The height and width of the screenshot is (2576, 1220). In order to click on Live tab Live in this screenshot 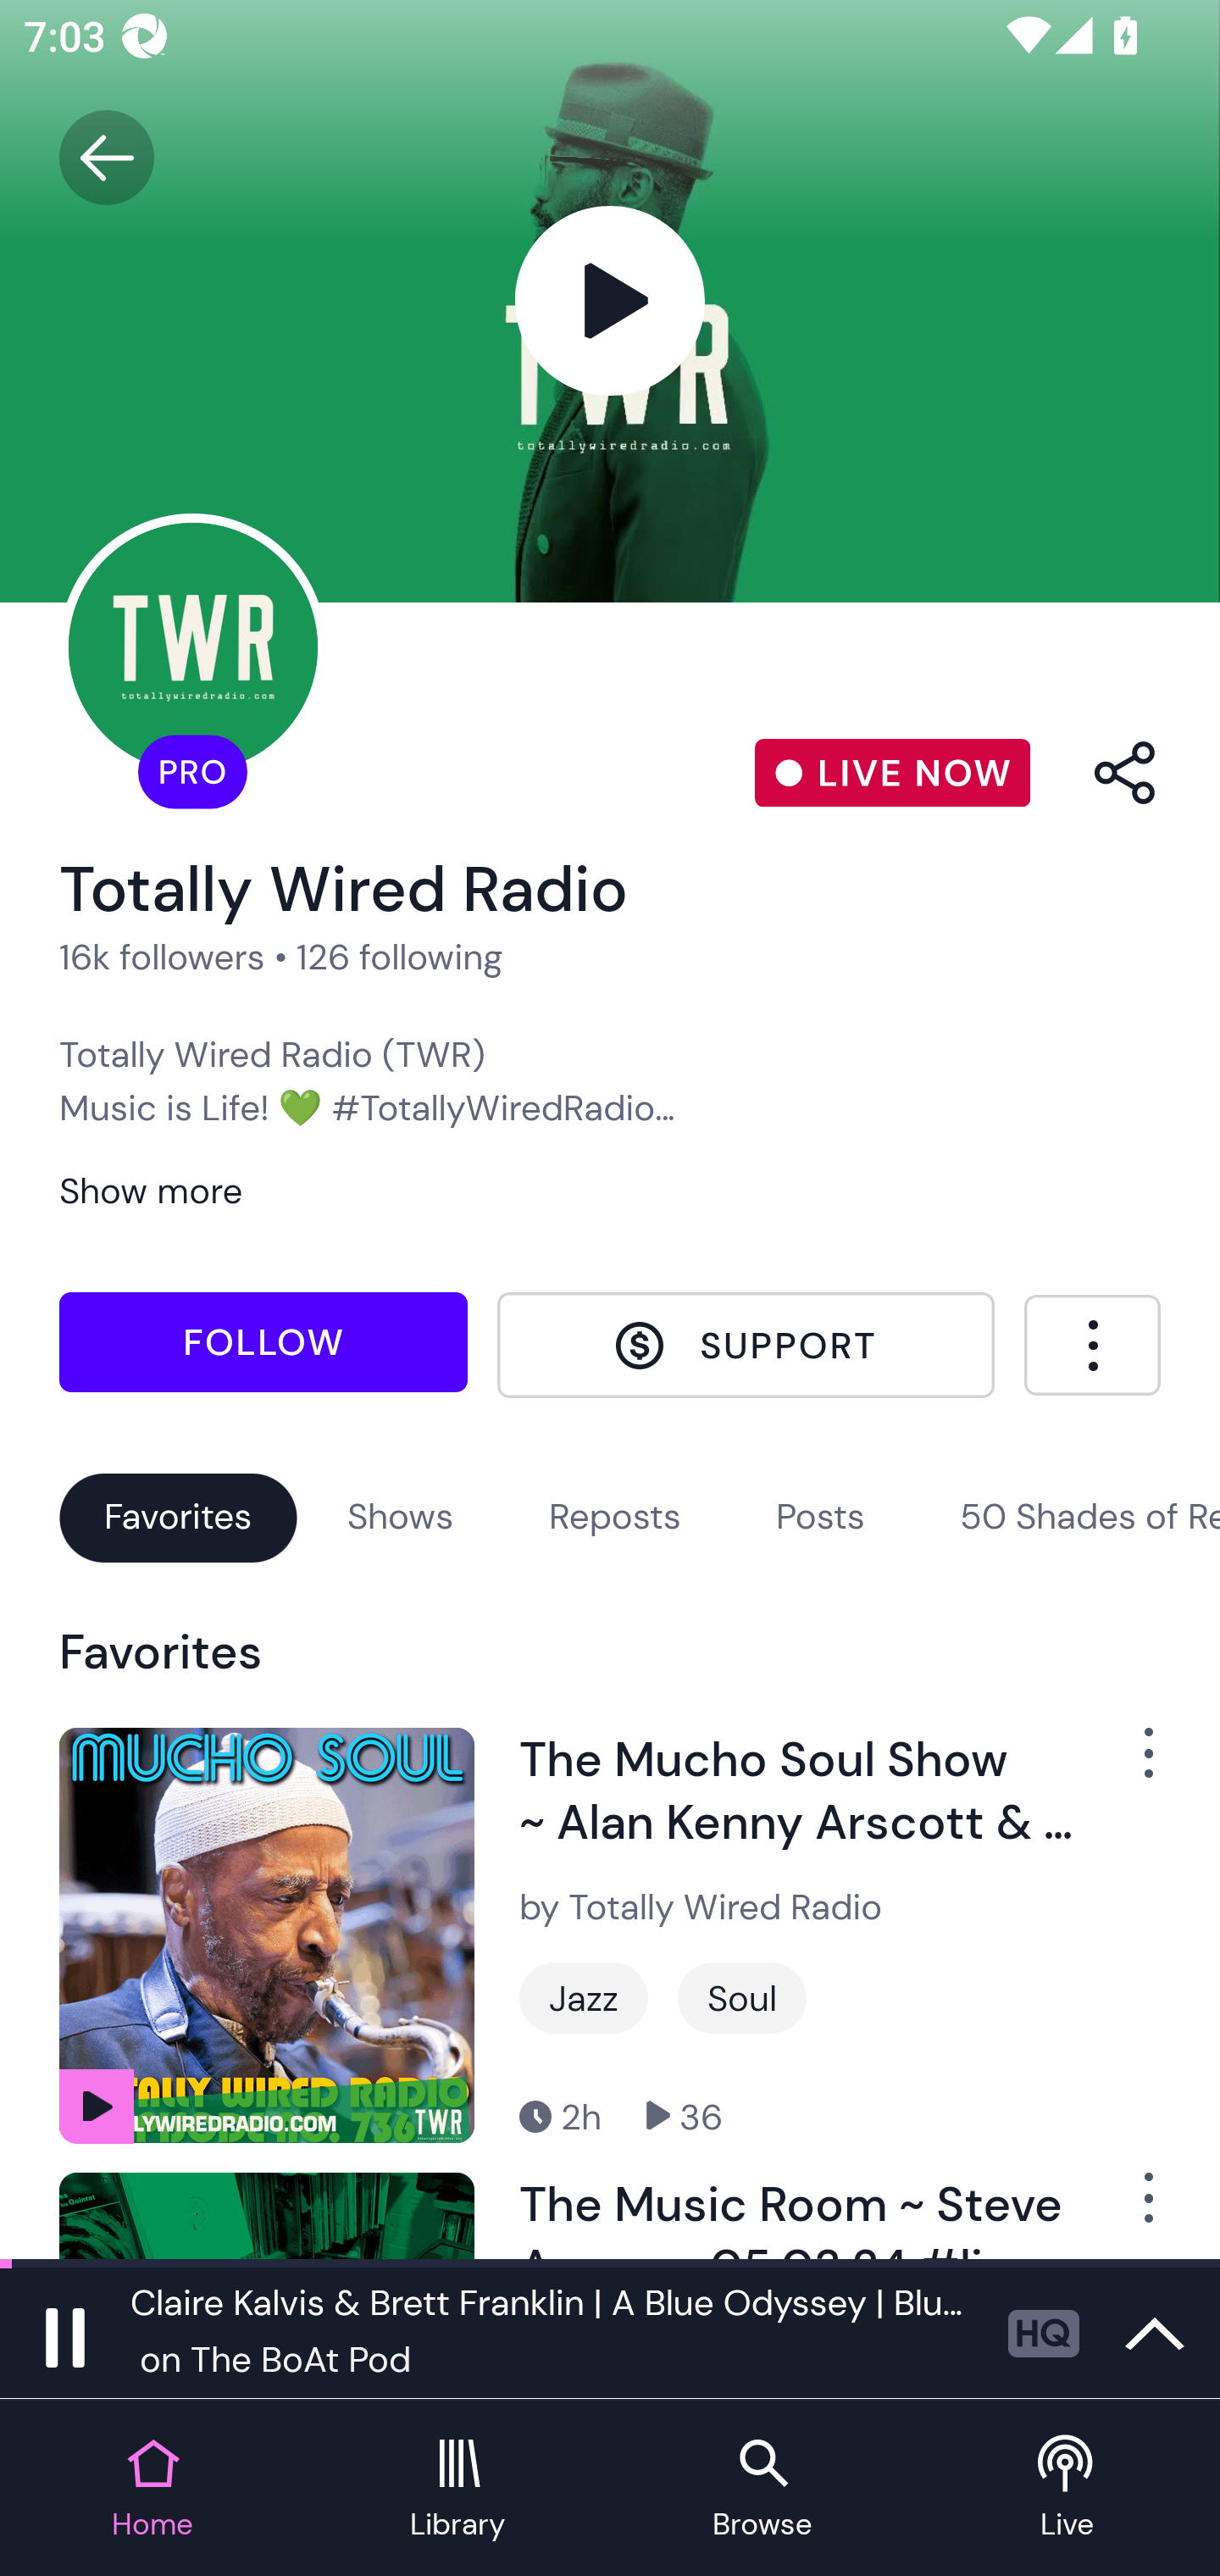, I will do `click(1067, 2490)`.